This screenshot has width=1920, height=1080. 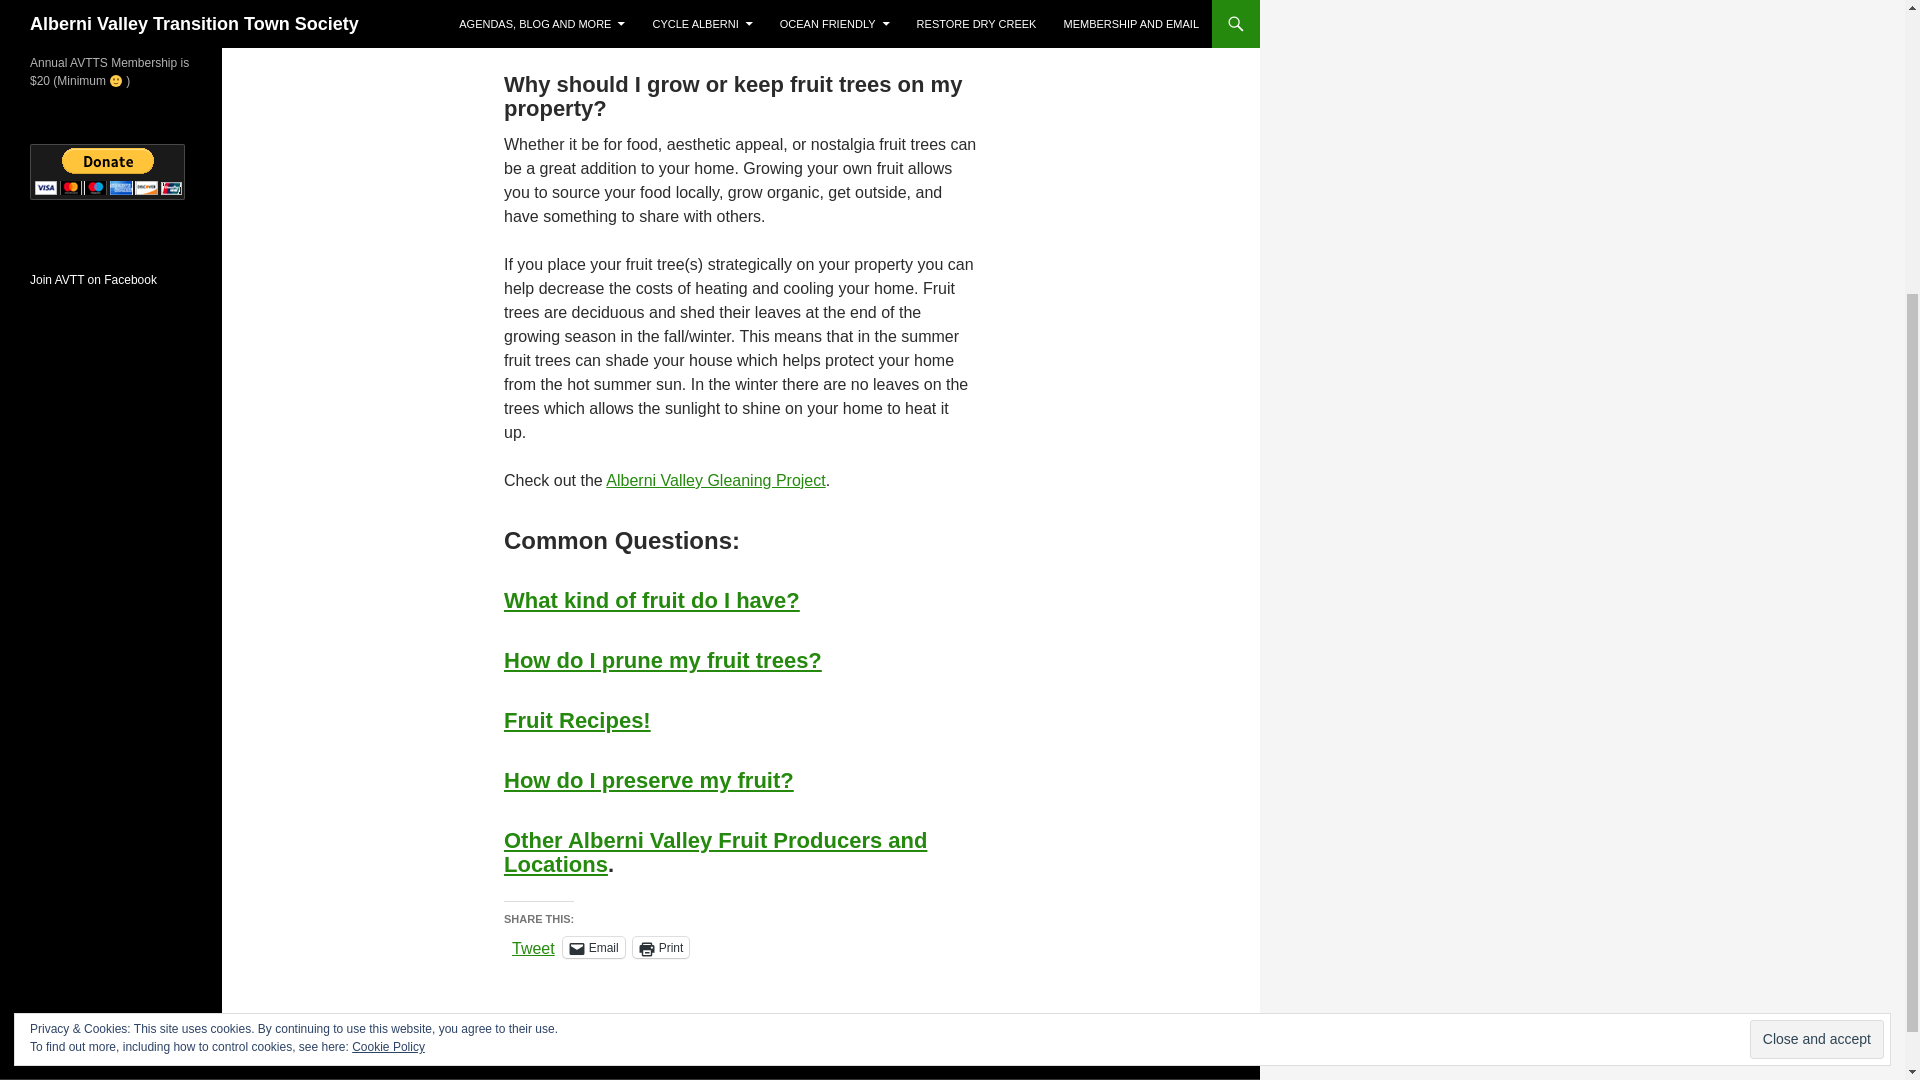 I want to click on Fruit Recipes!, so click(x=576, y=720).